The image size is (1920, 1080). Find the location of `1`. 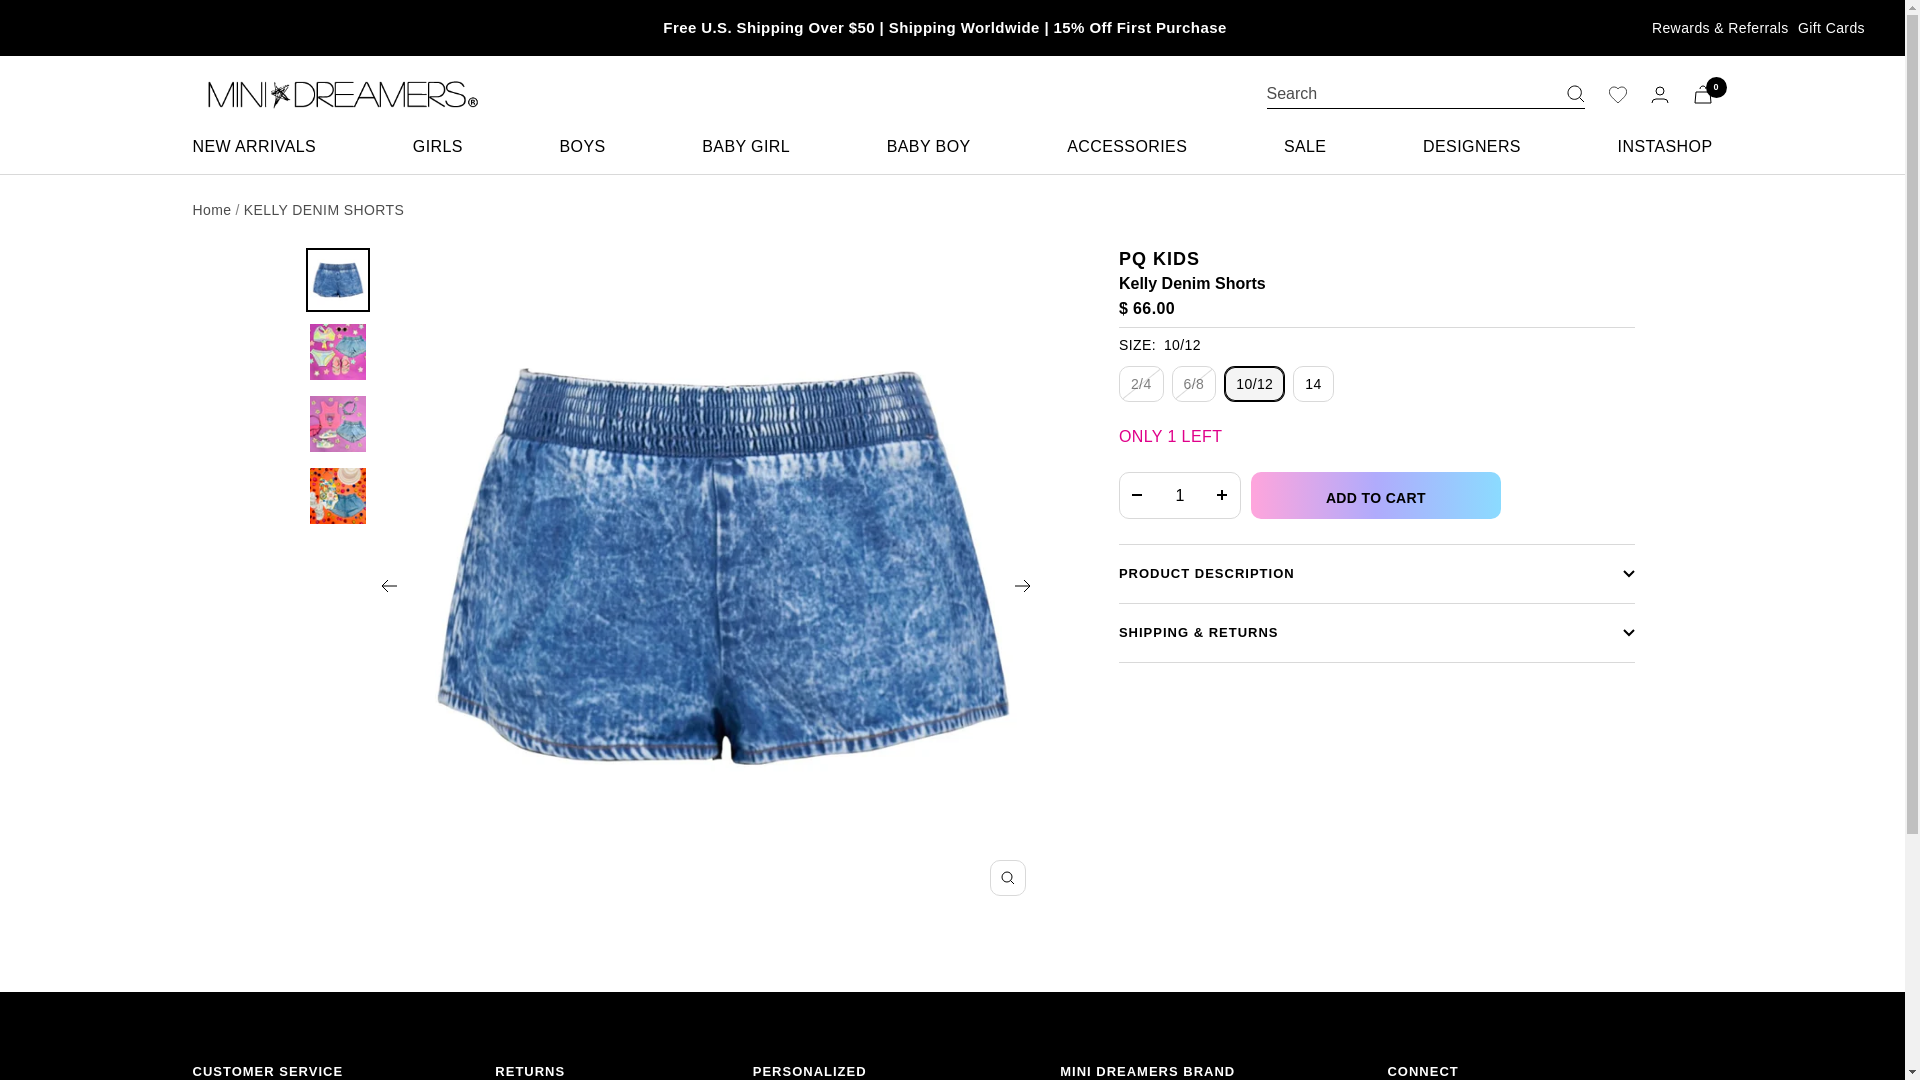

1 is located at coordinates (1180, 496).